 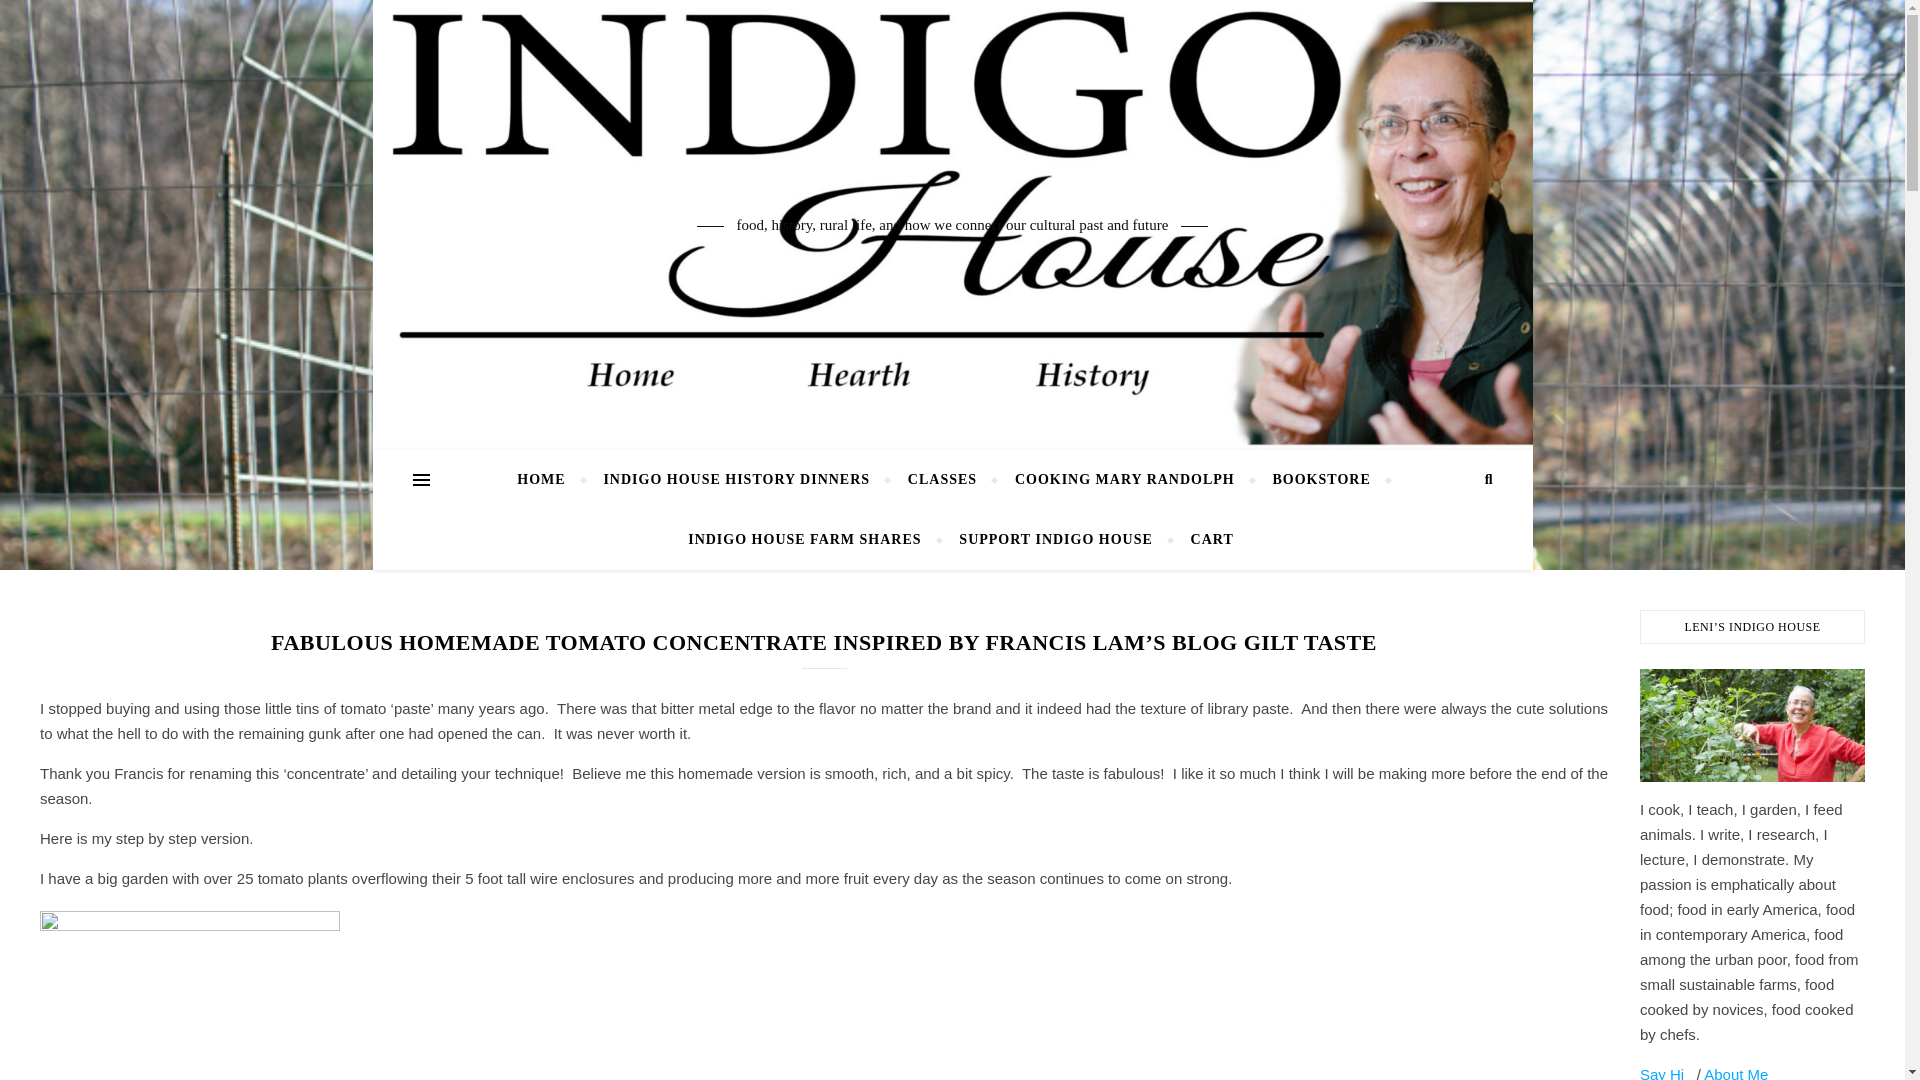 What do you see at coordinates (548, 480) in the screenshot?
I see `HOME` at bounding box center [548, 480].